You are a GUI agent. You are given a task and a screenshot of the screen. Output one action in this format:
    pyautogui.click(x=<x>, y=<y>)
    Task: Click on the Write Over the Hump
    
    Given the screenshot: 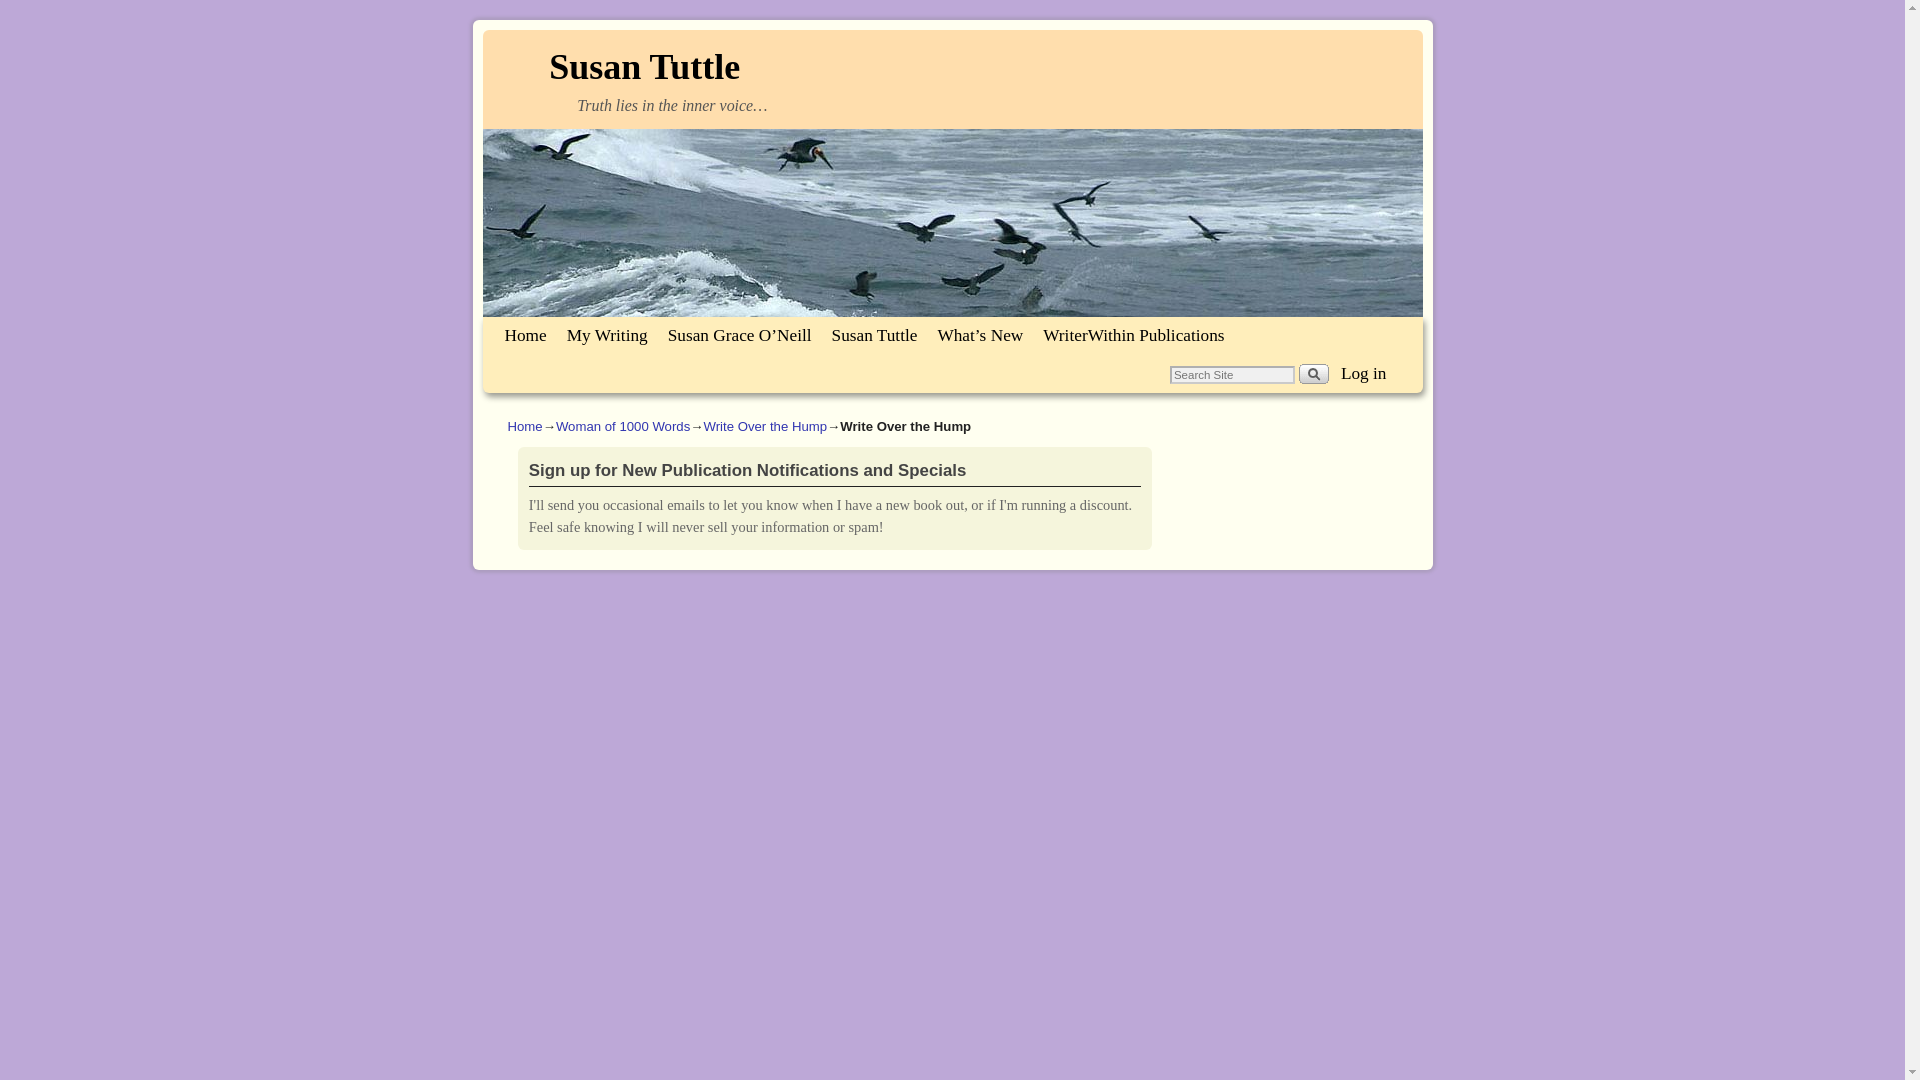 What is the action you would take?
    pyautogui.click(x=764, y=426)
    